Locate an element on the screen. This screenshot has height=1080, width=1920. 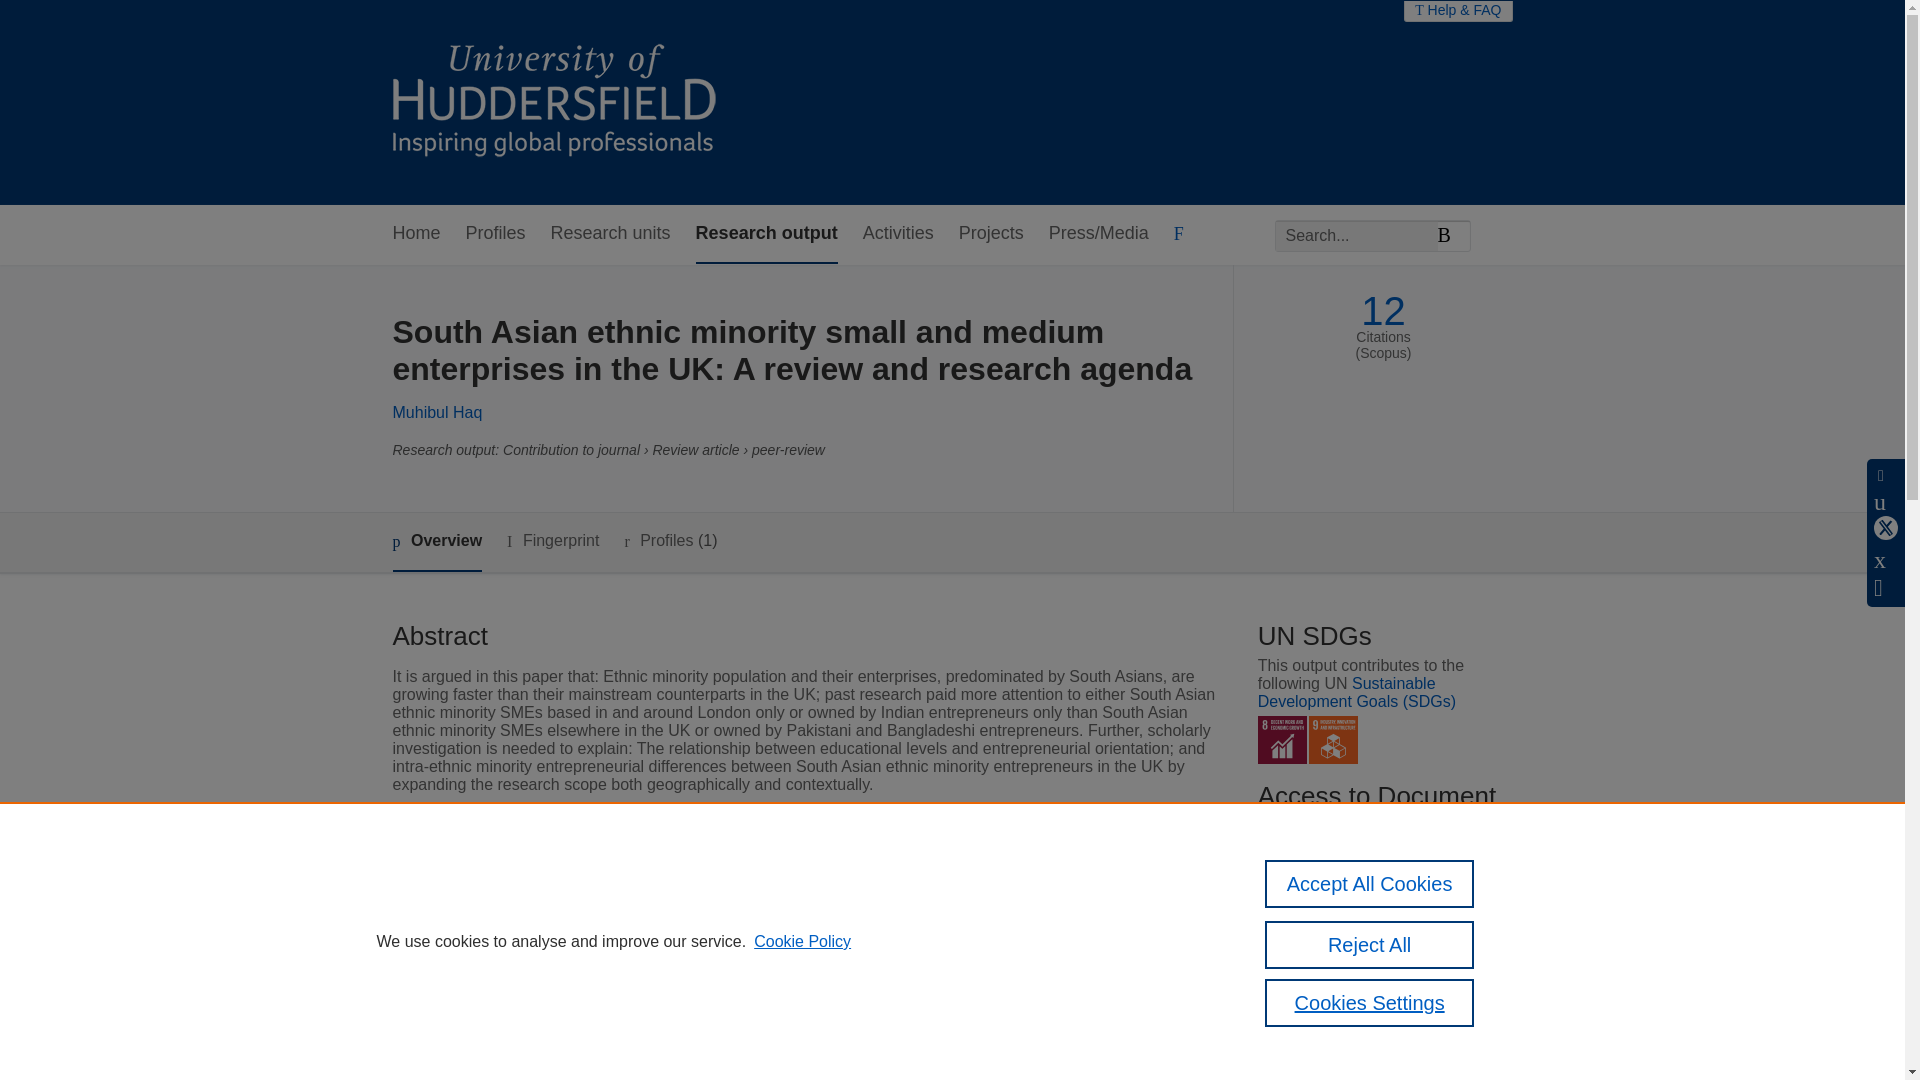
Projects is located at coordinates (990, 234).